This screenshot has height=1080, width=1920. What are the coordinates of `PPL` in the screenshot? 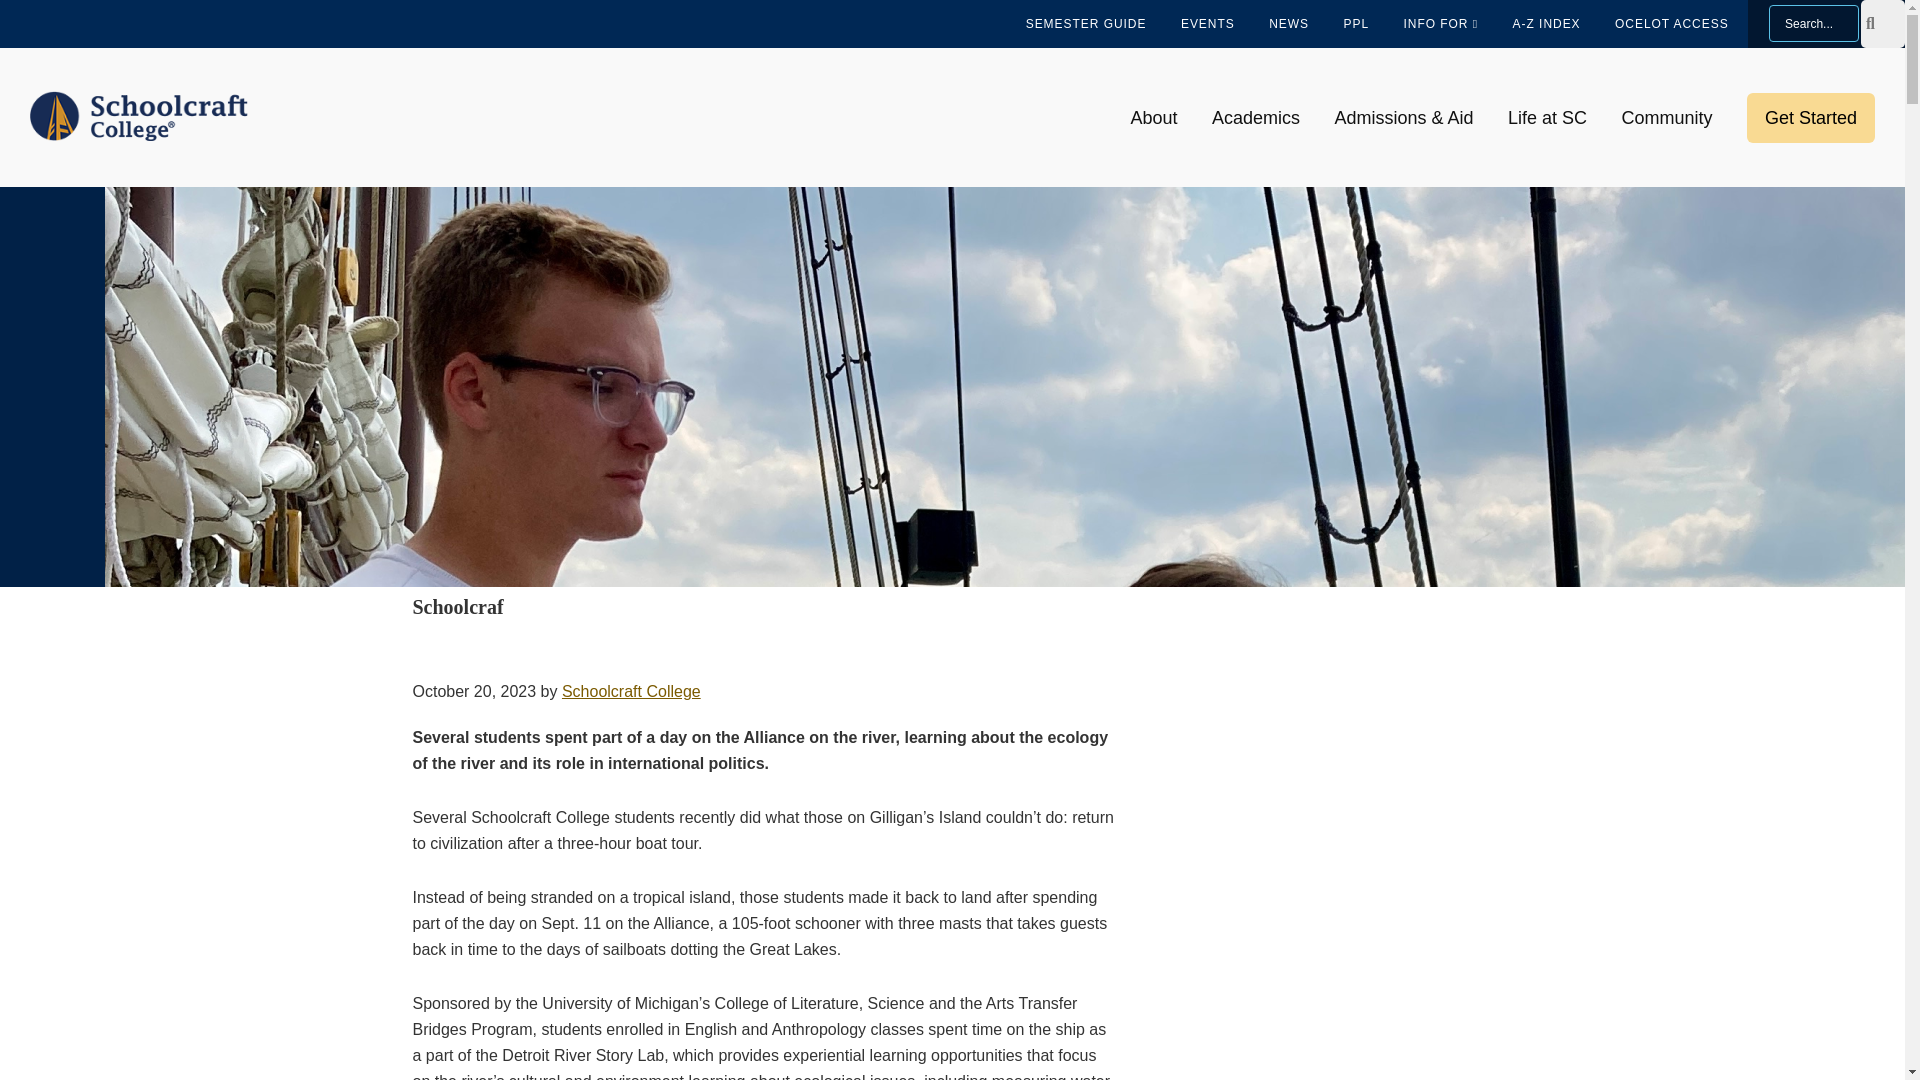 It's located at (1356, 24).